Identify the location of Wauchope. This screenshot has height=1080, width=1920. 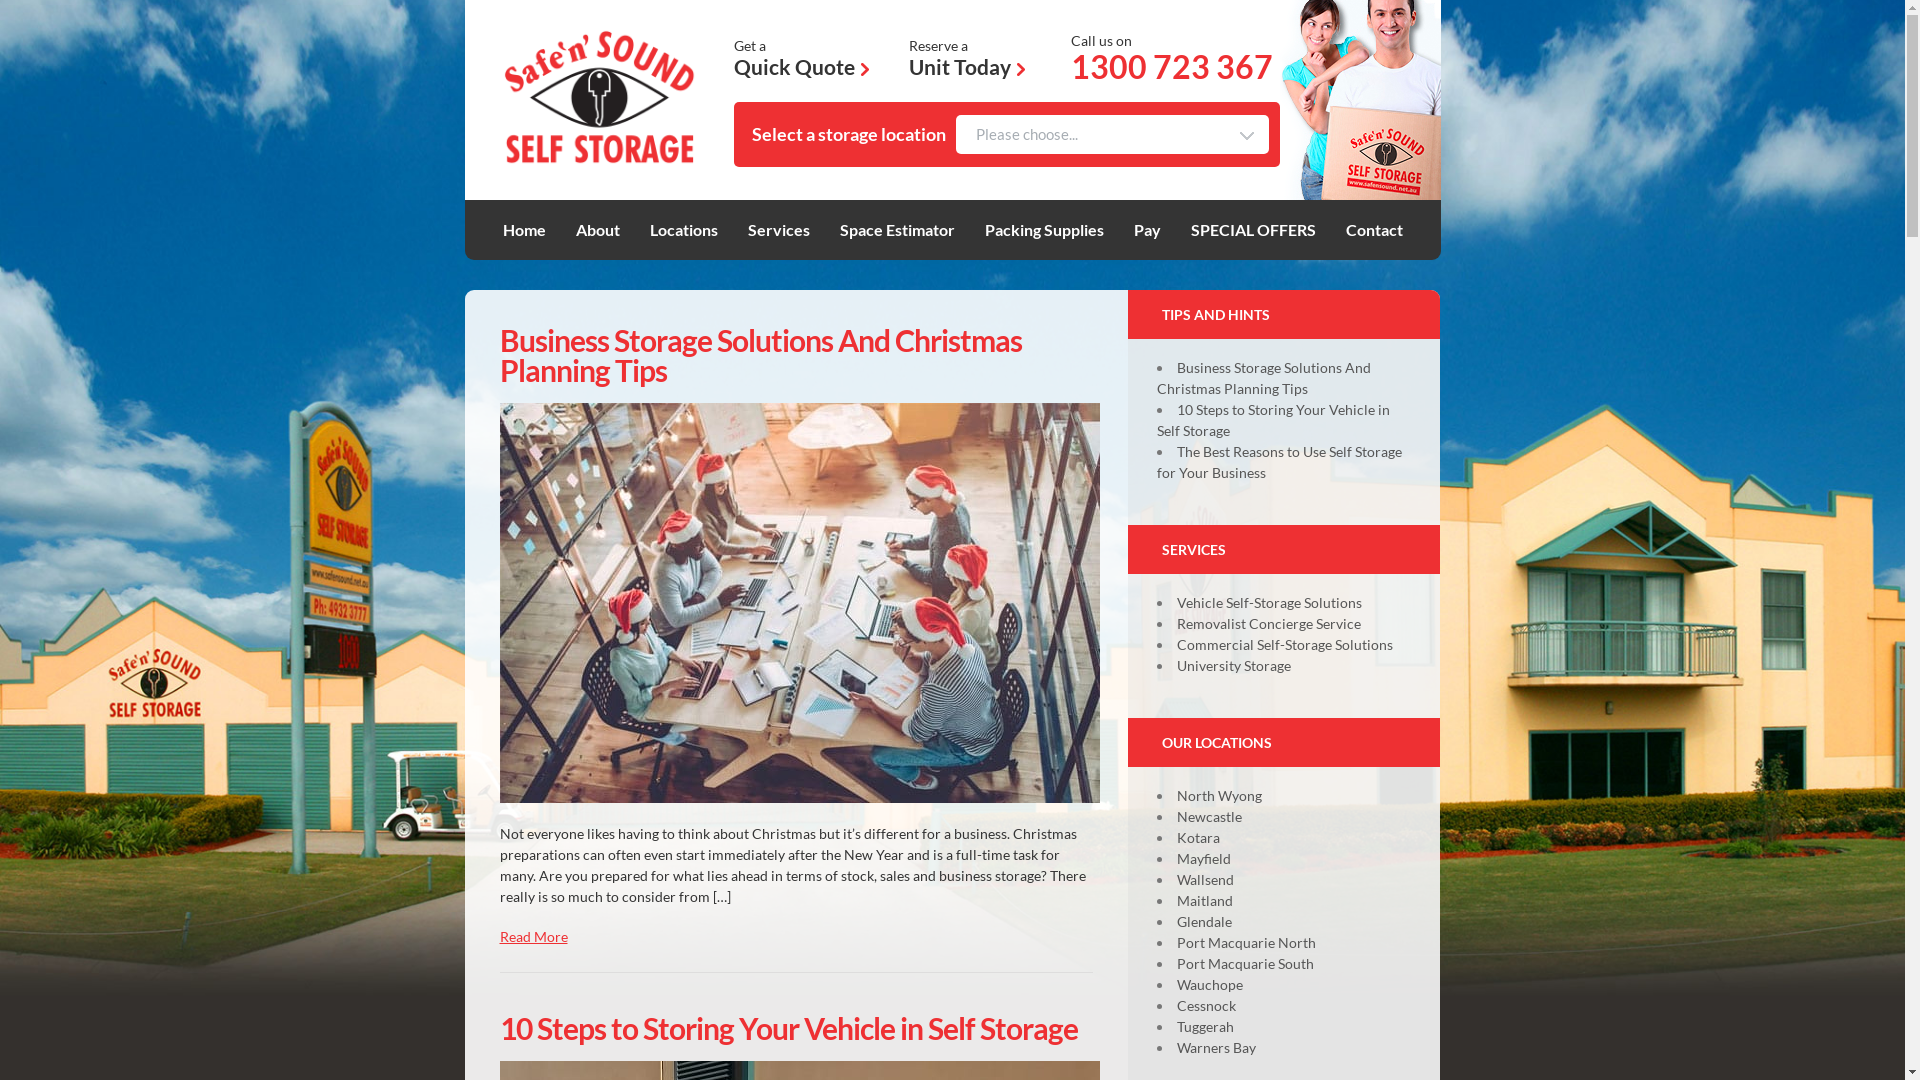
(1210, 984).